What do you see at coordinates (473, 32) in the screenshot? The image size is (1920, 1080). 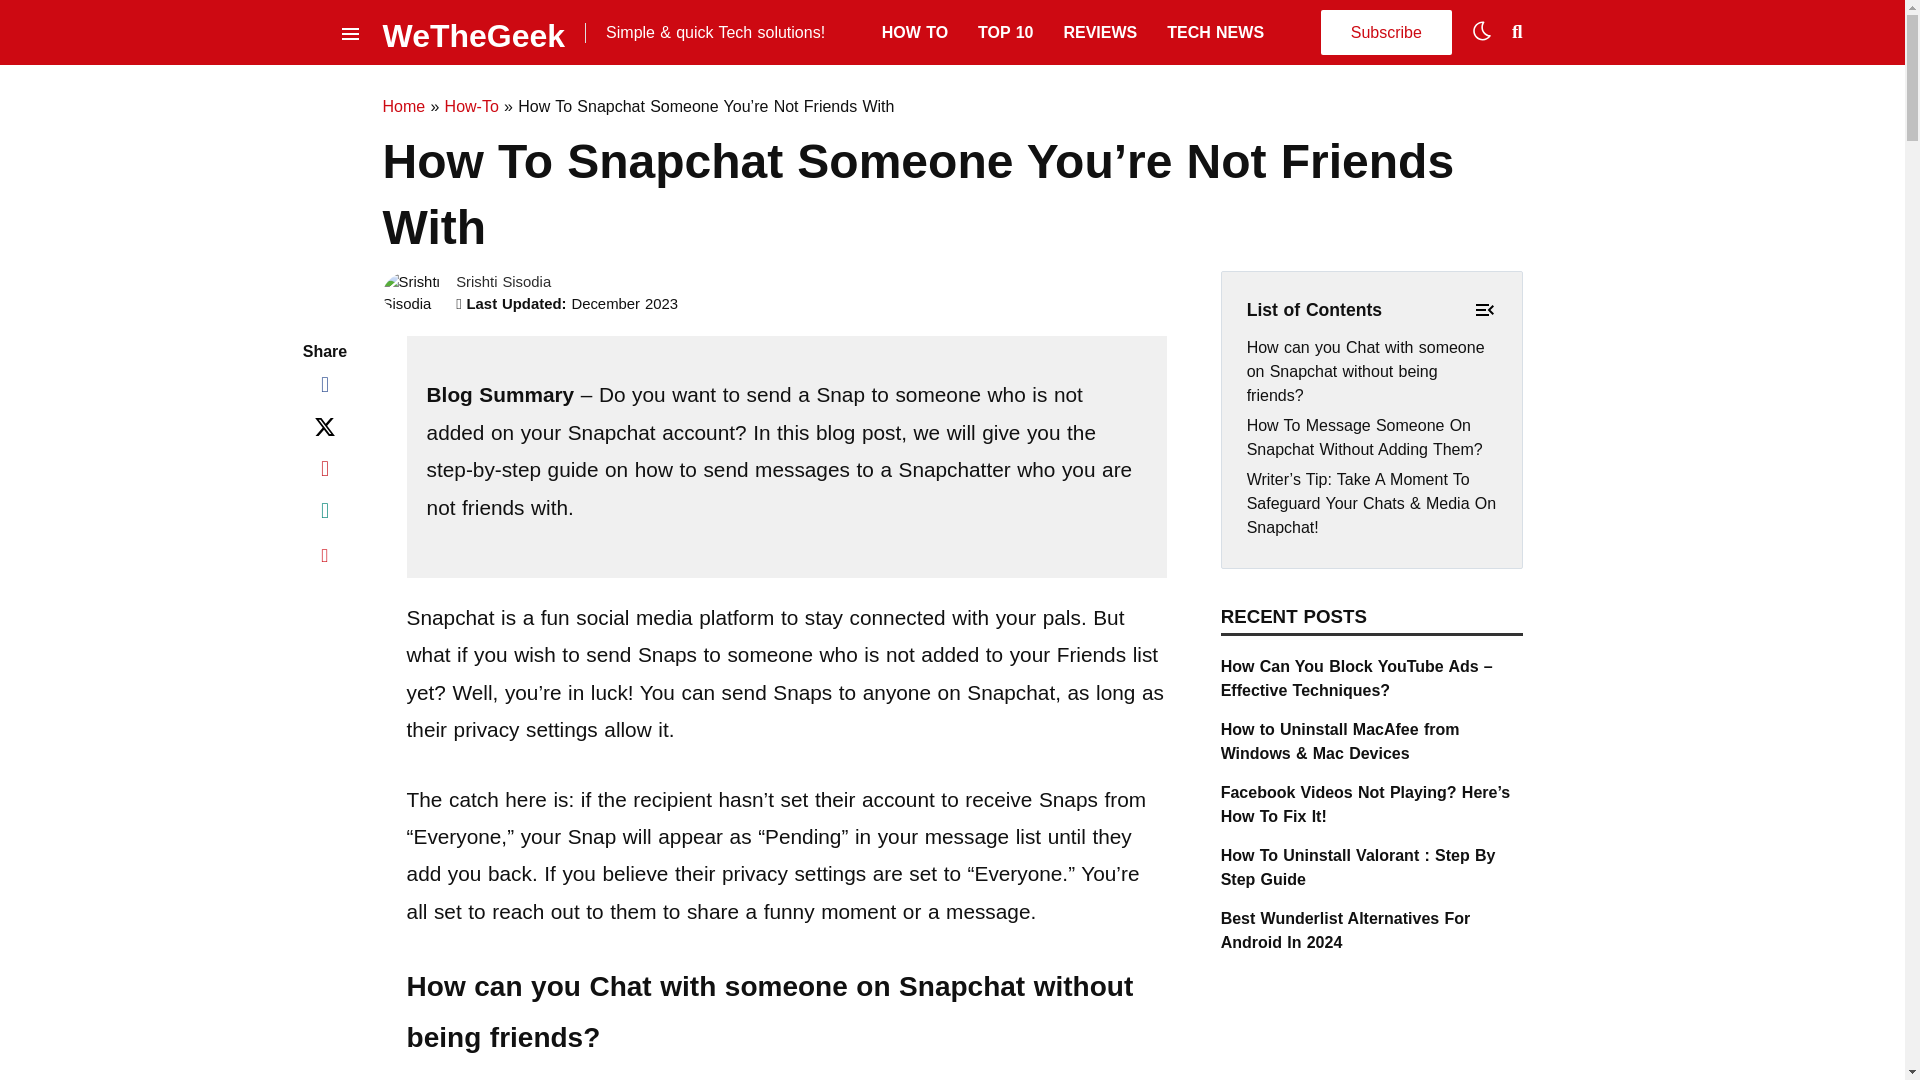 I see `WeTheGeek` at bounding box center [473, 32].